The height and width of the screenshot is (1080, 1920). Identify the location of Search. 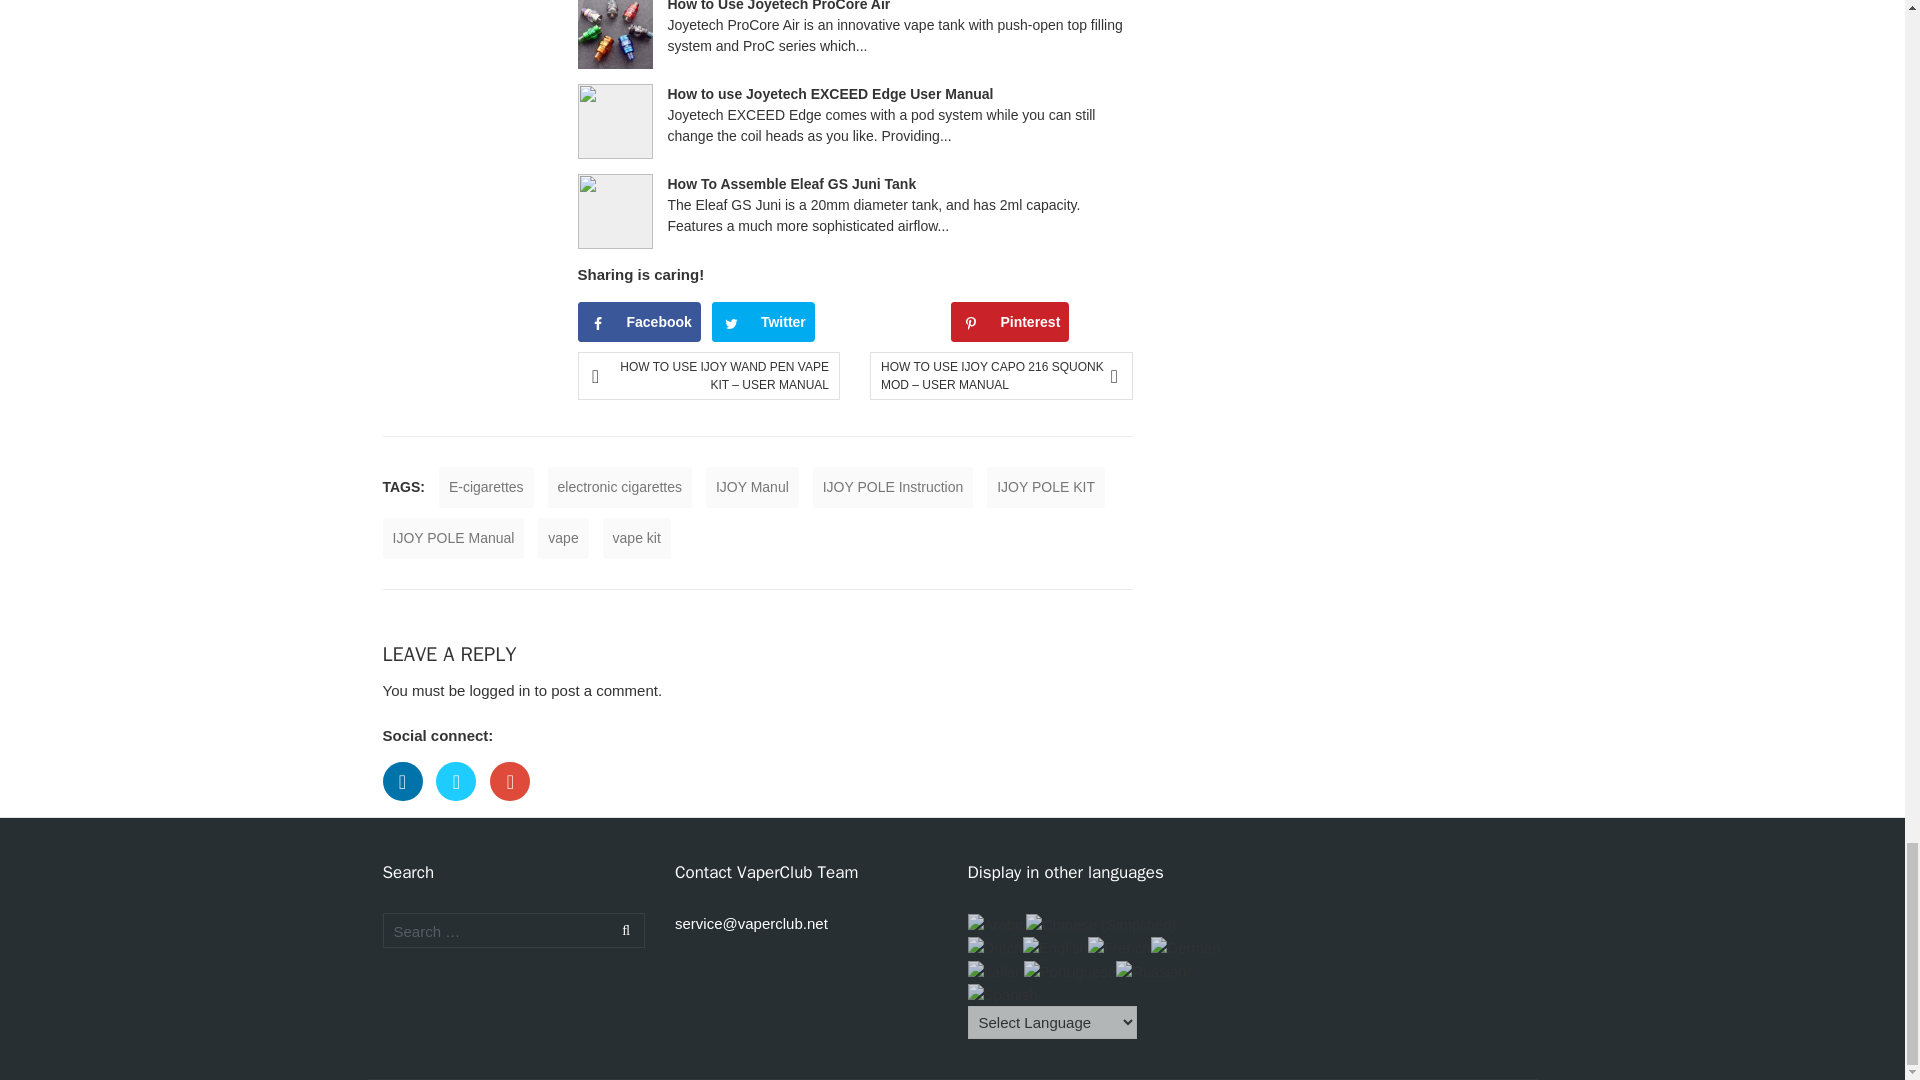
(622, 930).